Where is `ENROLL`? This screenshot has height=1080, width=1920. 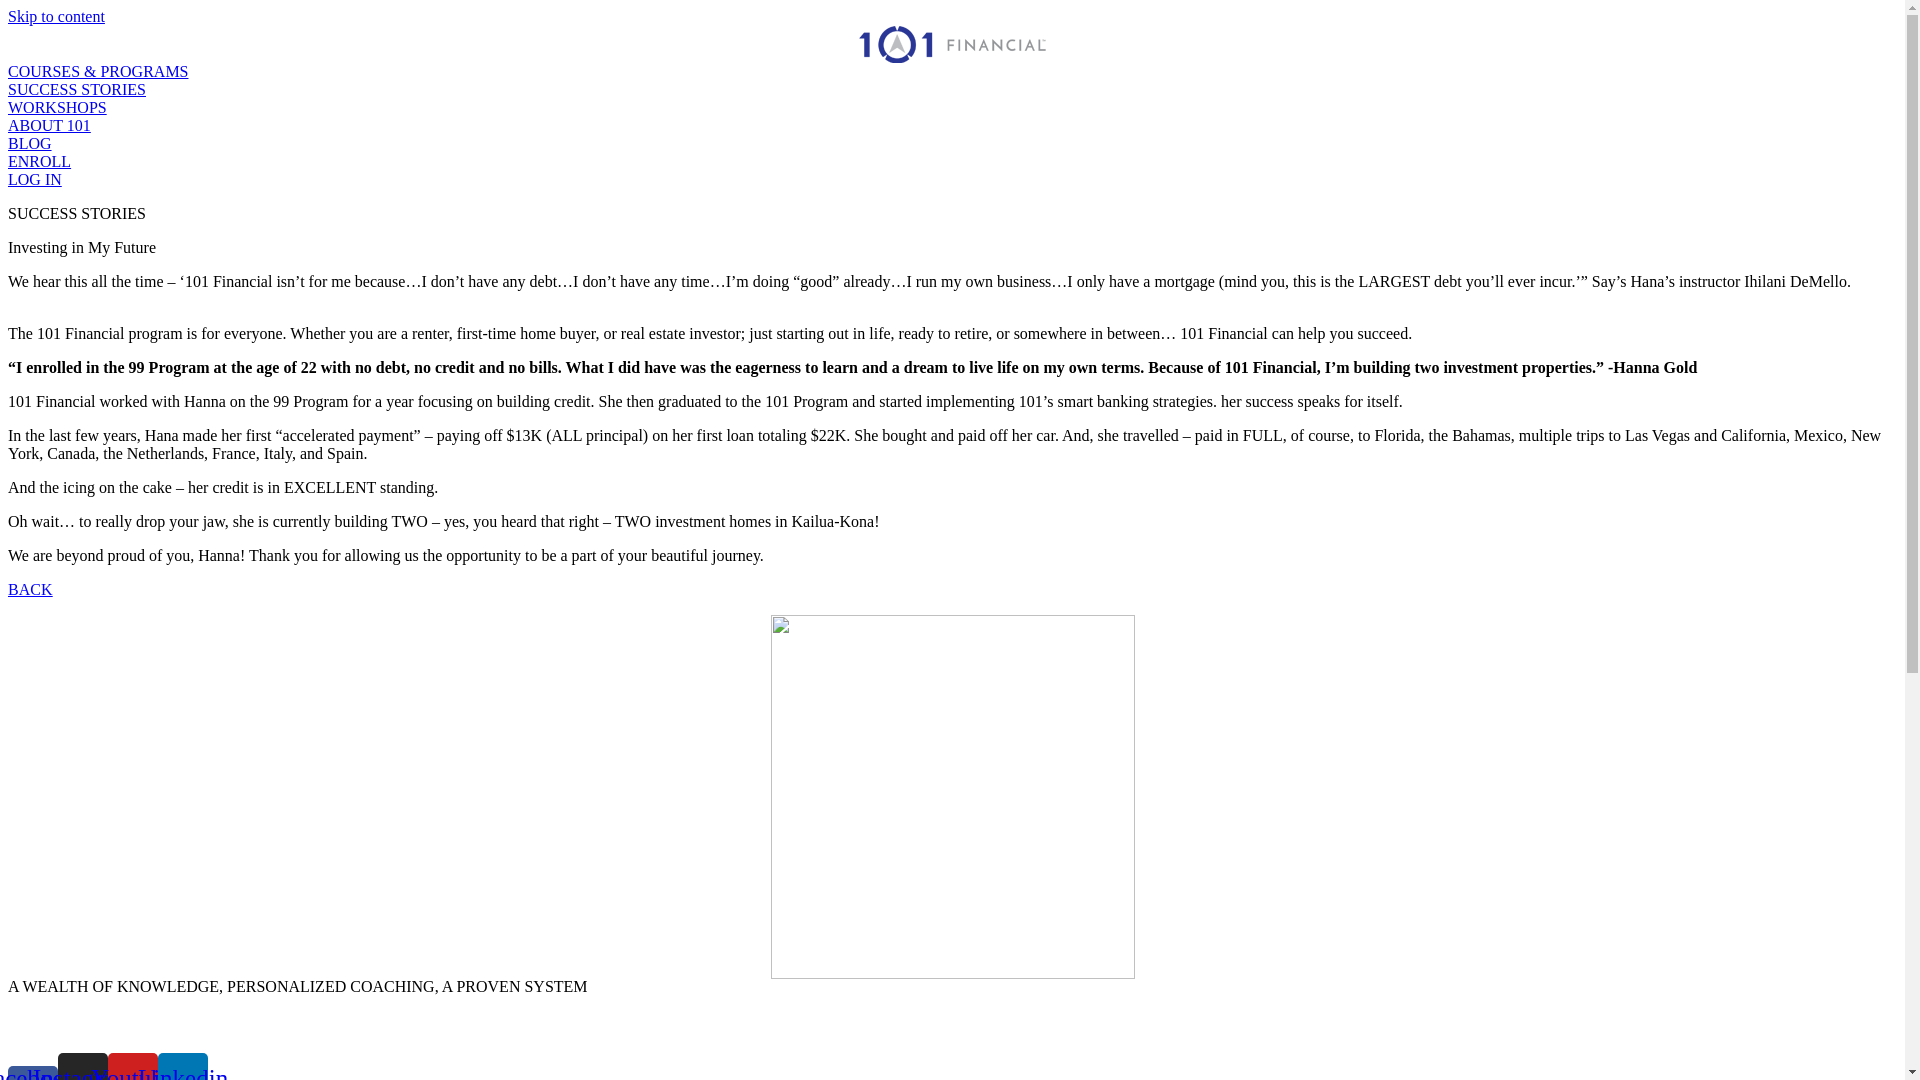
ENROLL is located at coordinates (40, 162).